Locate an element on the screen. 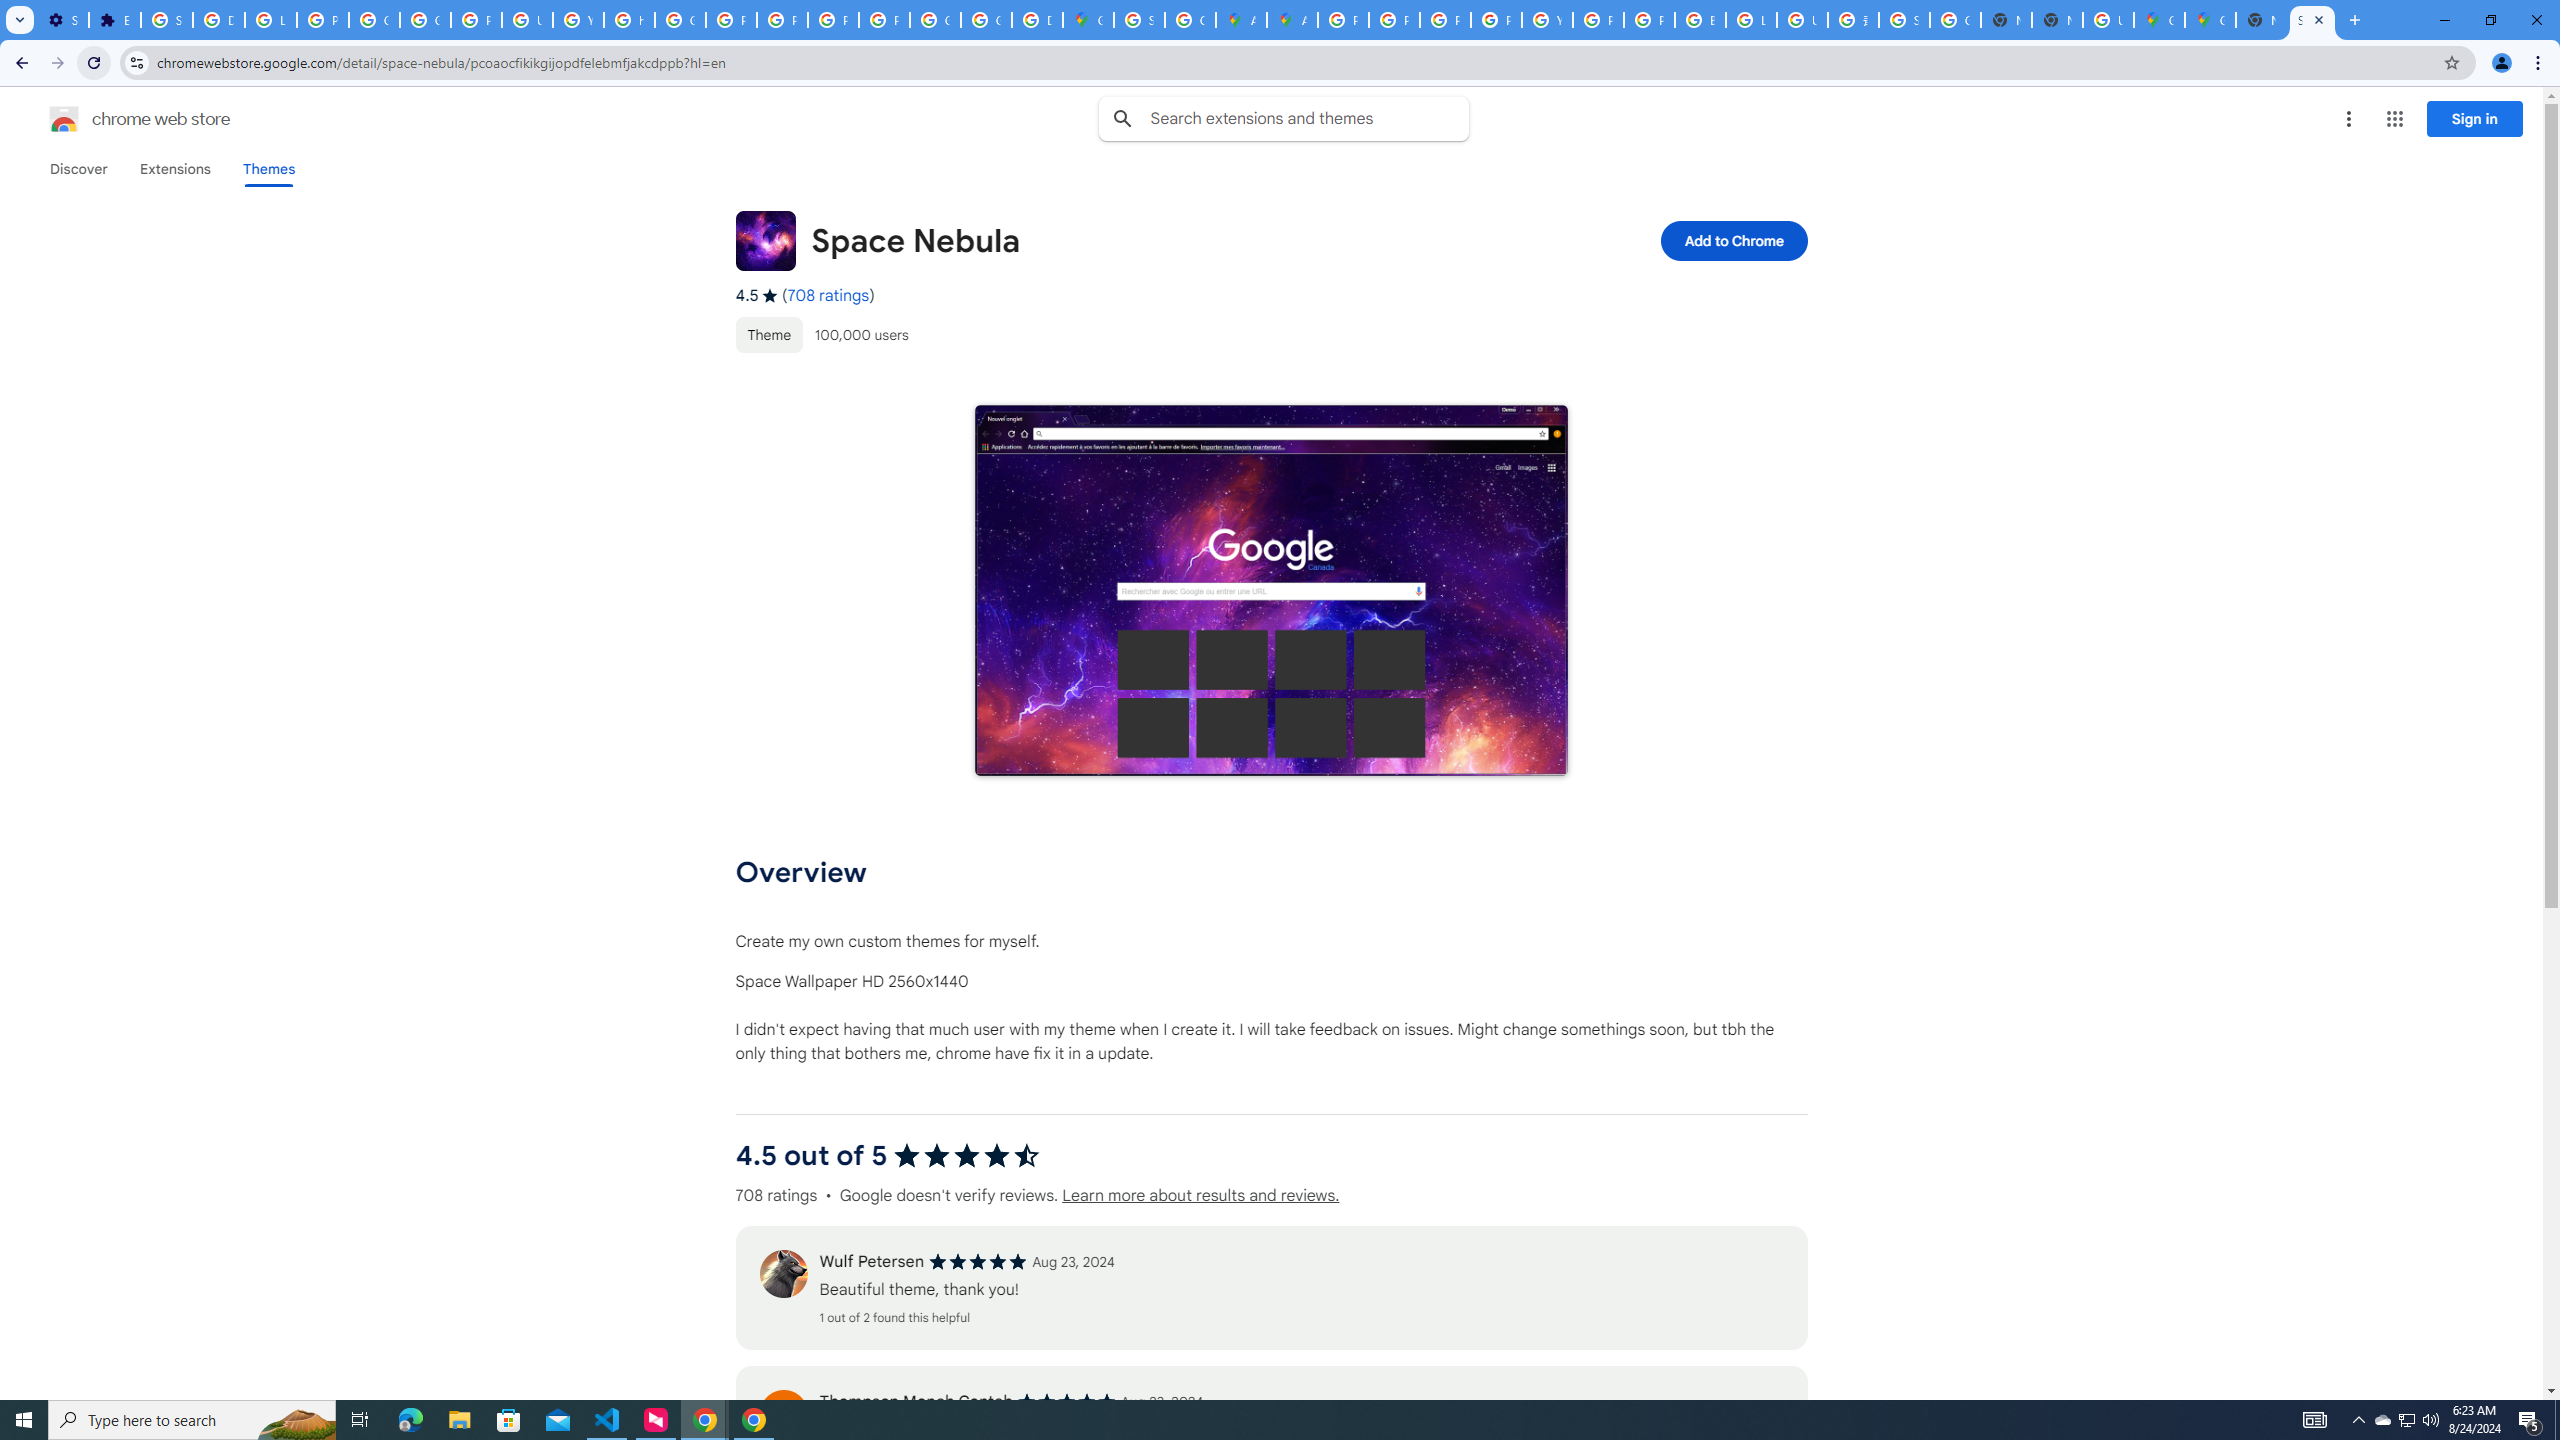 Image resolution: width=2560 pixels, height=1440 pixels. Use Google Maps in Space - Google Maps Help is located at coordinates (2108, 20).